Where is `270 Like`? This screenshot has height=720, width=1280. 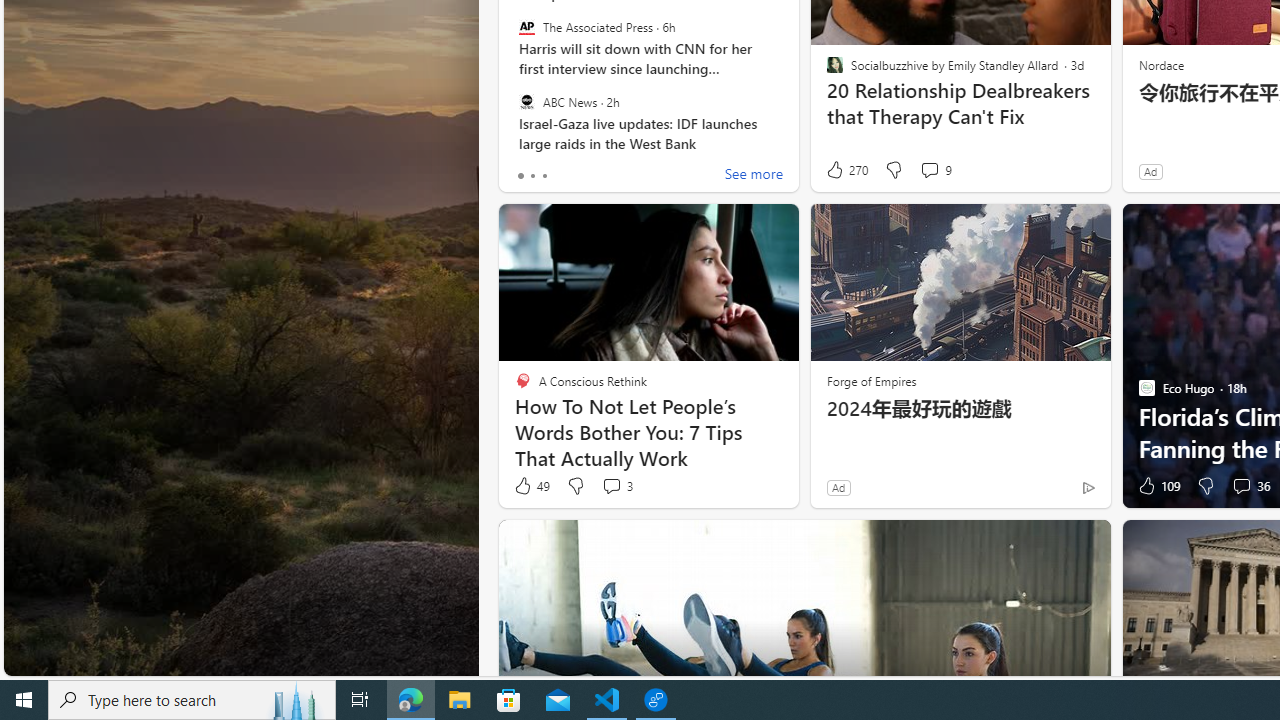
270 Like is located at coordinates (846, 170).